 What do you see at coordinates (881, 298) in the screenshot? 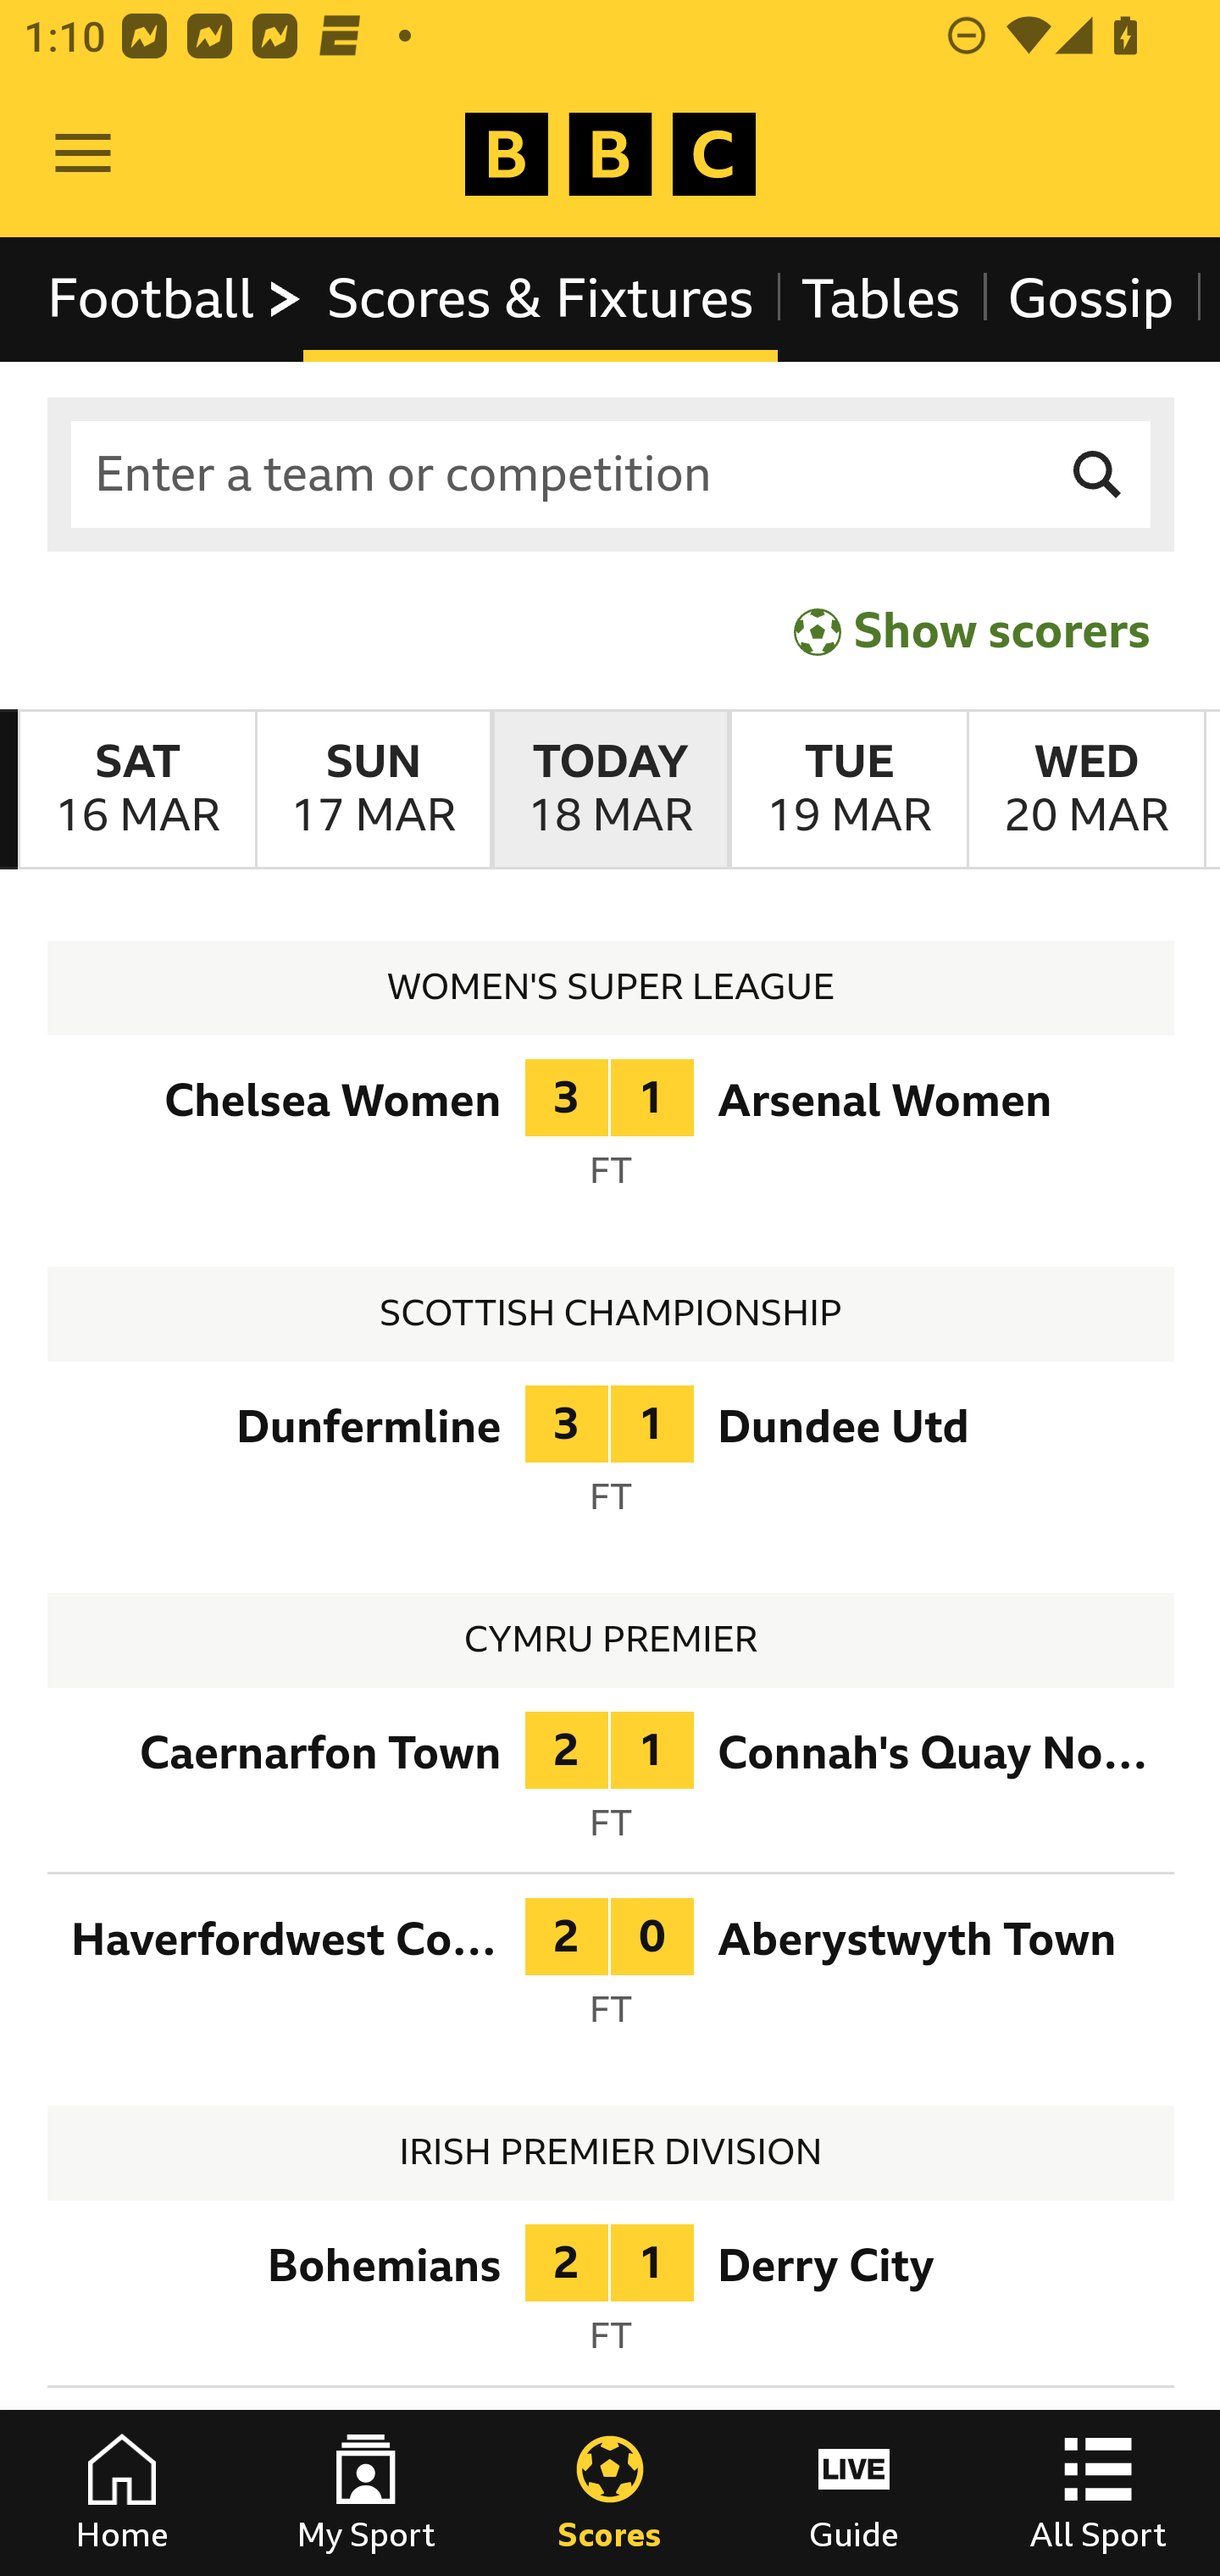
I see `Tables` at bounding box center [881, 298].